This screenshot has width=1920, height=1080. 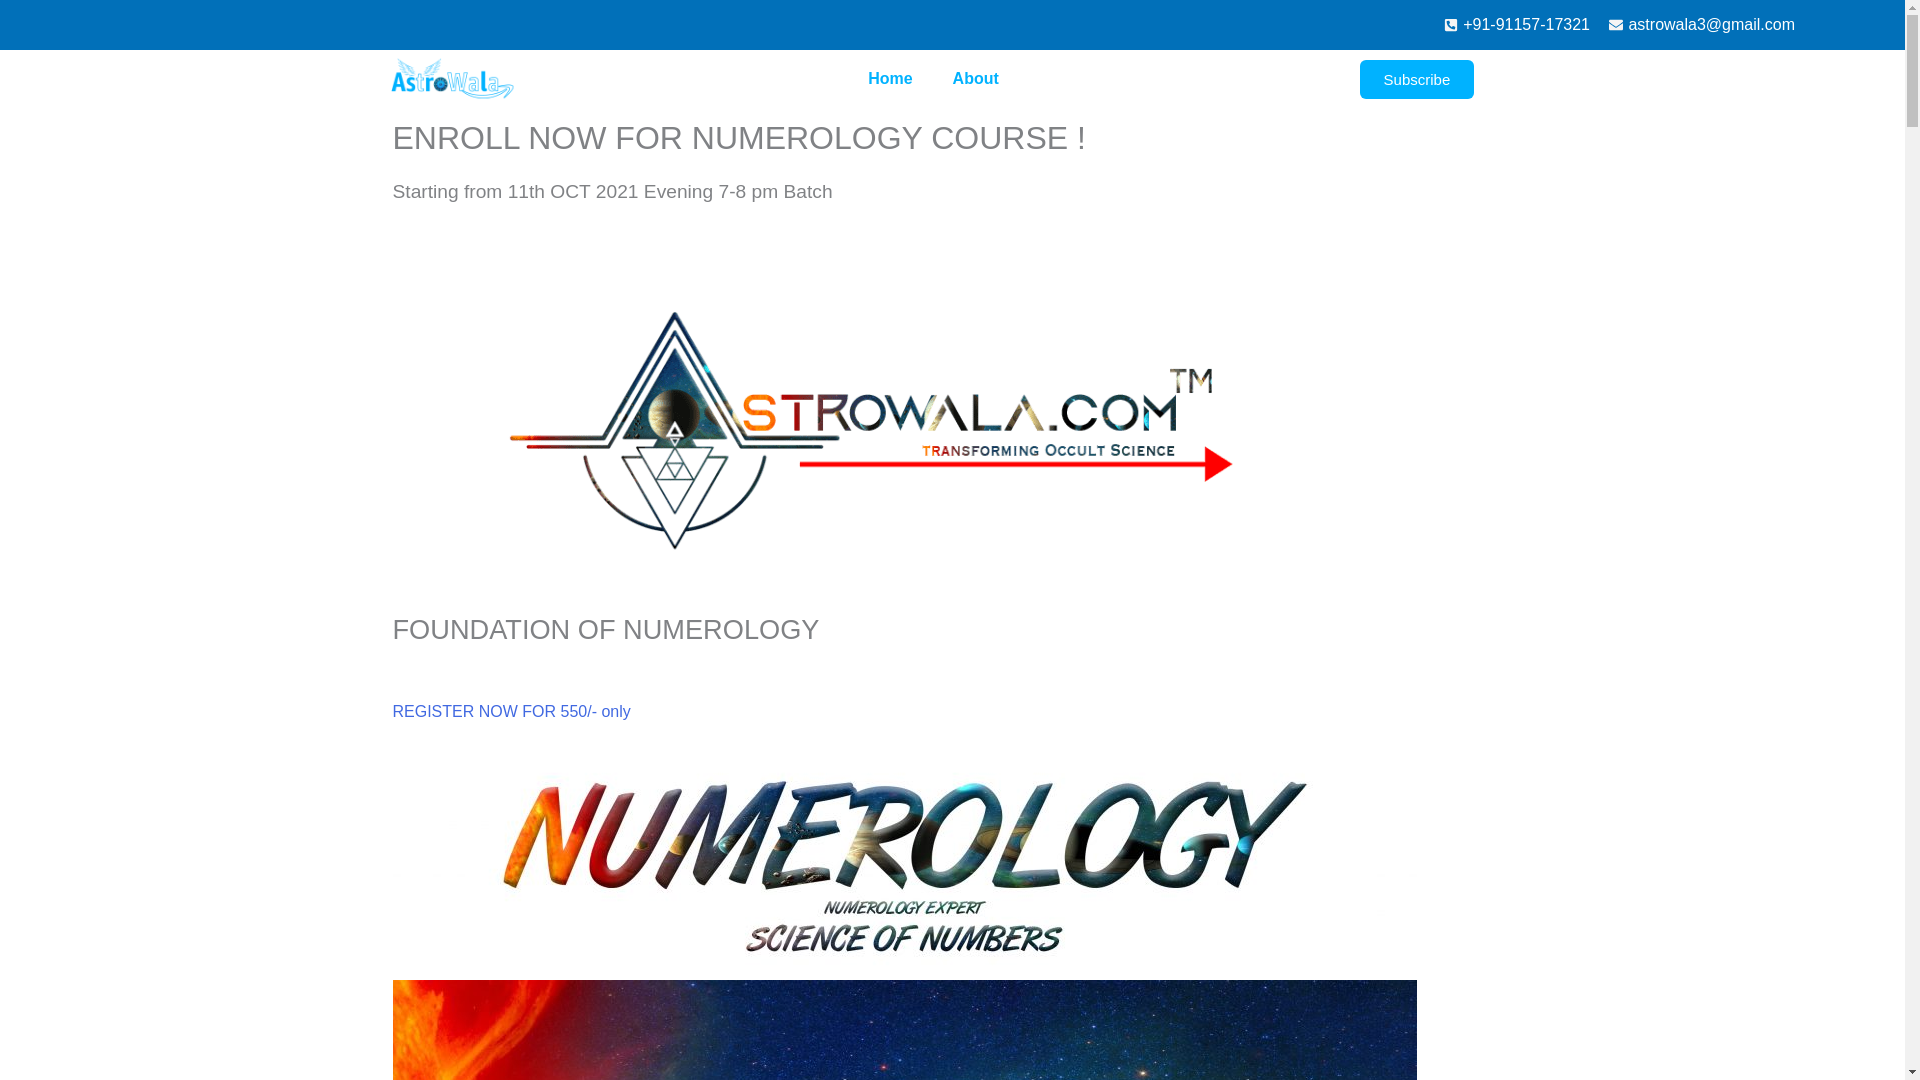 I want to click on Subscribe, so click(x=1416, y=80).